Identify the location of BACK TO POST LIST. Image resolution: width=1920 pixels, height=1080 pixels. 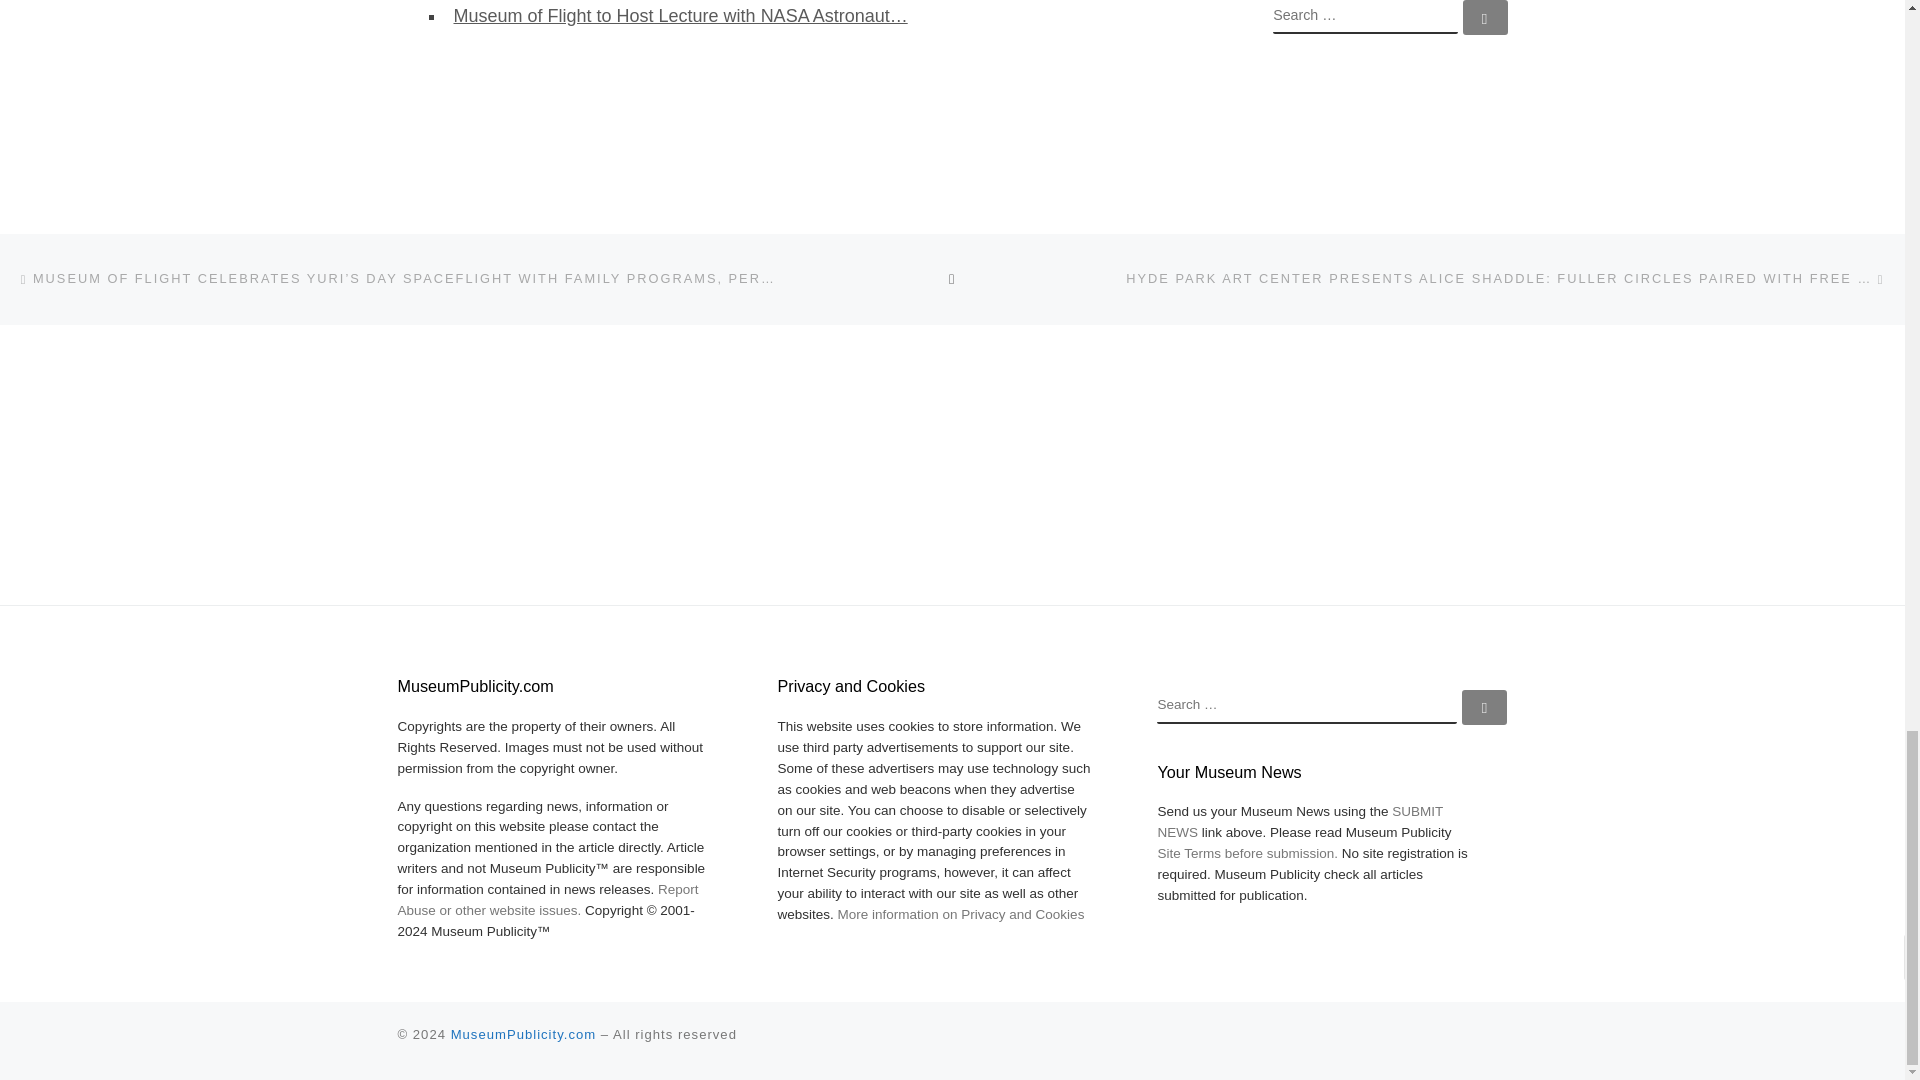
(952, 278).